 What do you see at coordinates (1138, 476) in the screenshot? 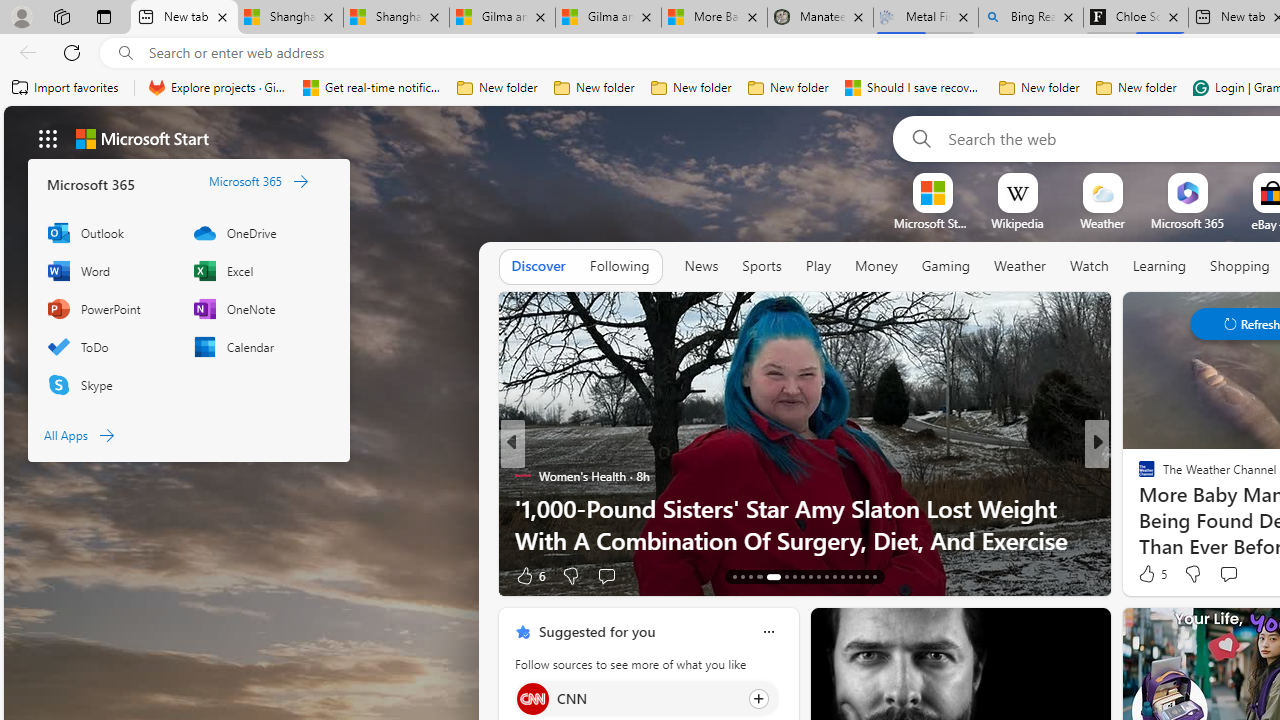
I see `ETNT Mind+Body` at bounding box center [1138, 476].